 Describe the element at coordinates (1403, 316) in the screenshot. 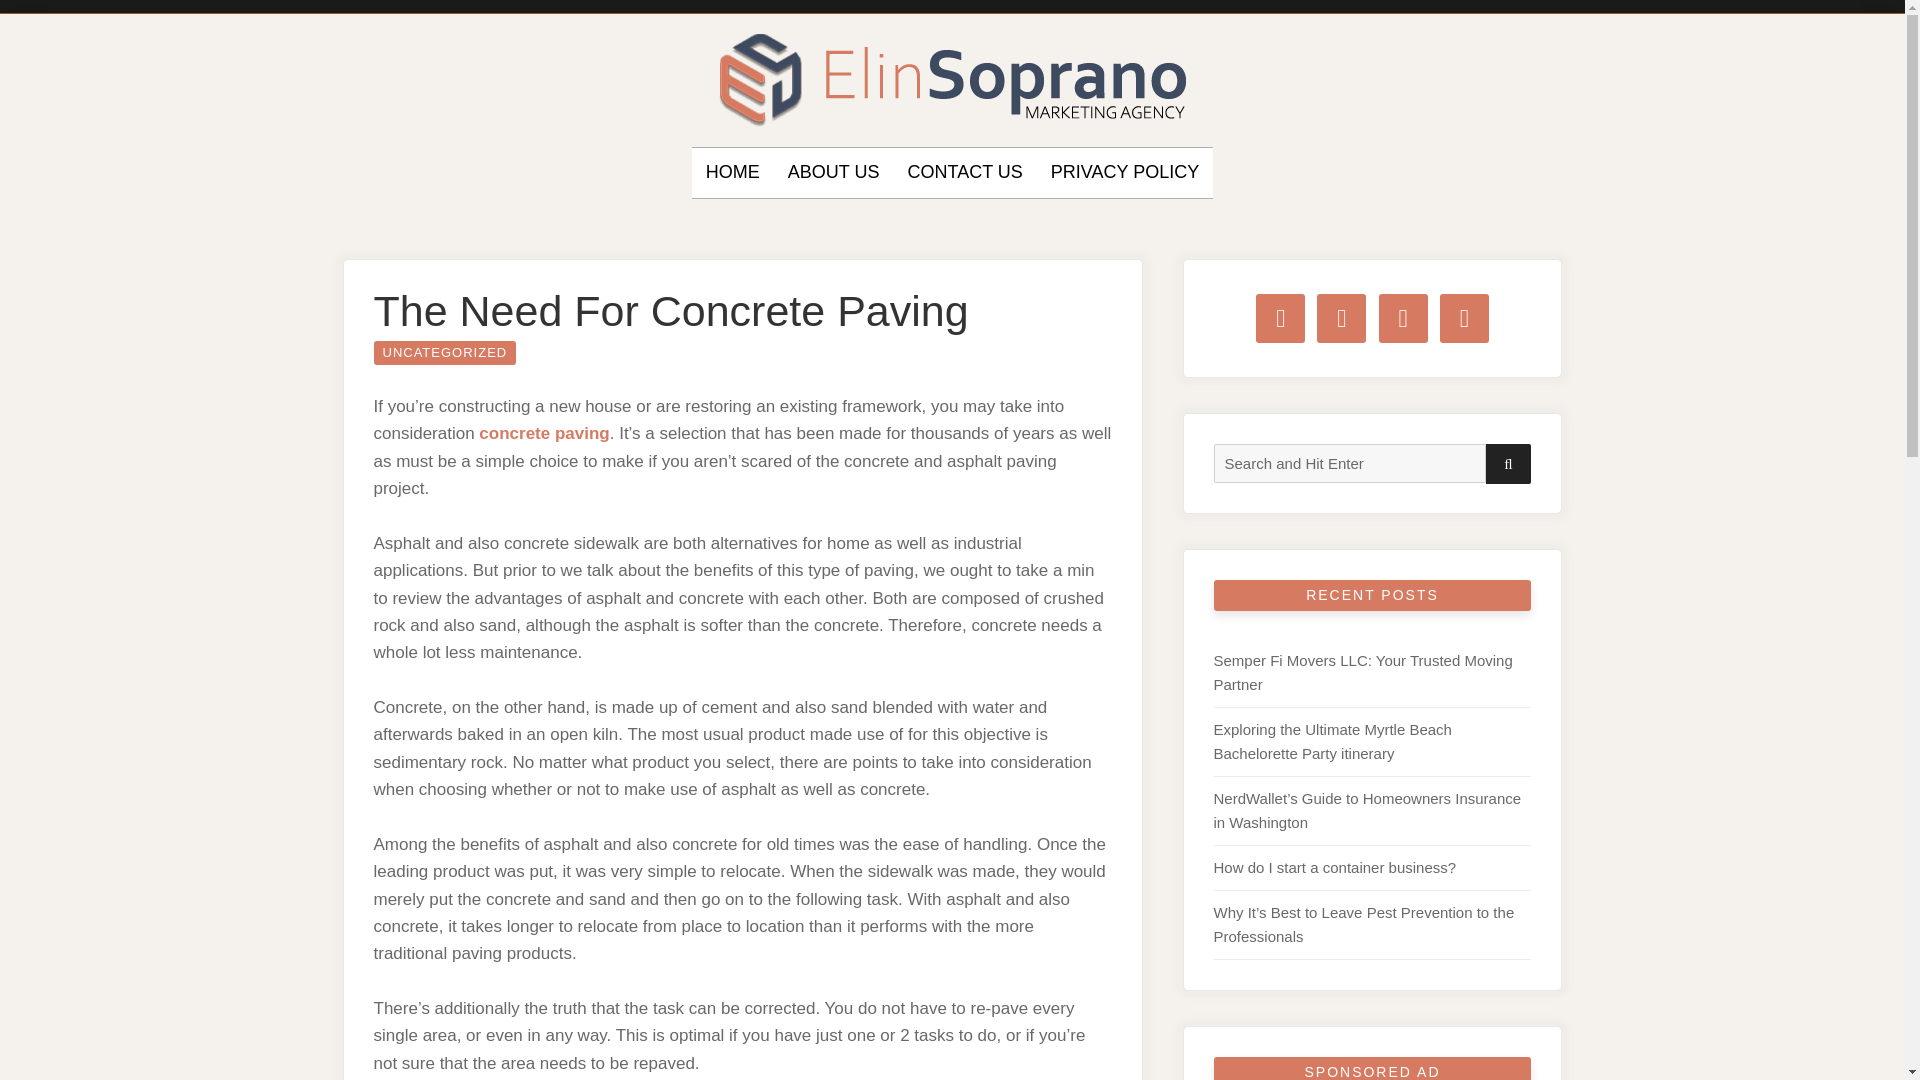

I see `instagram` at that location.